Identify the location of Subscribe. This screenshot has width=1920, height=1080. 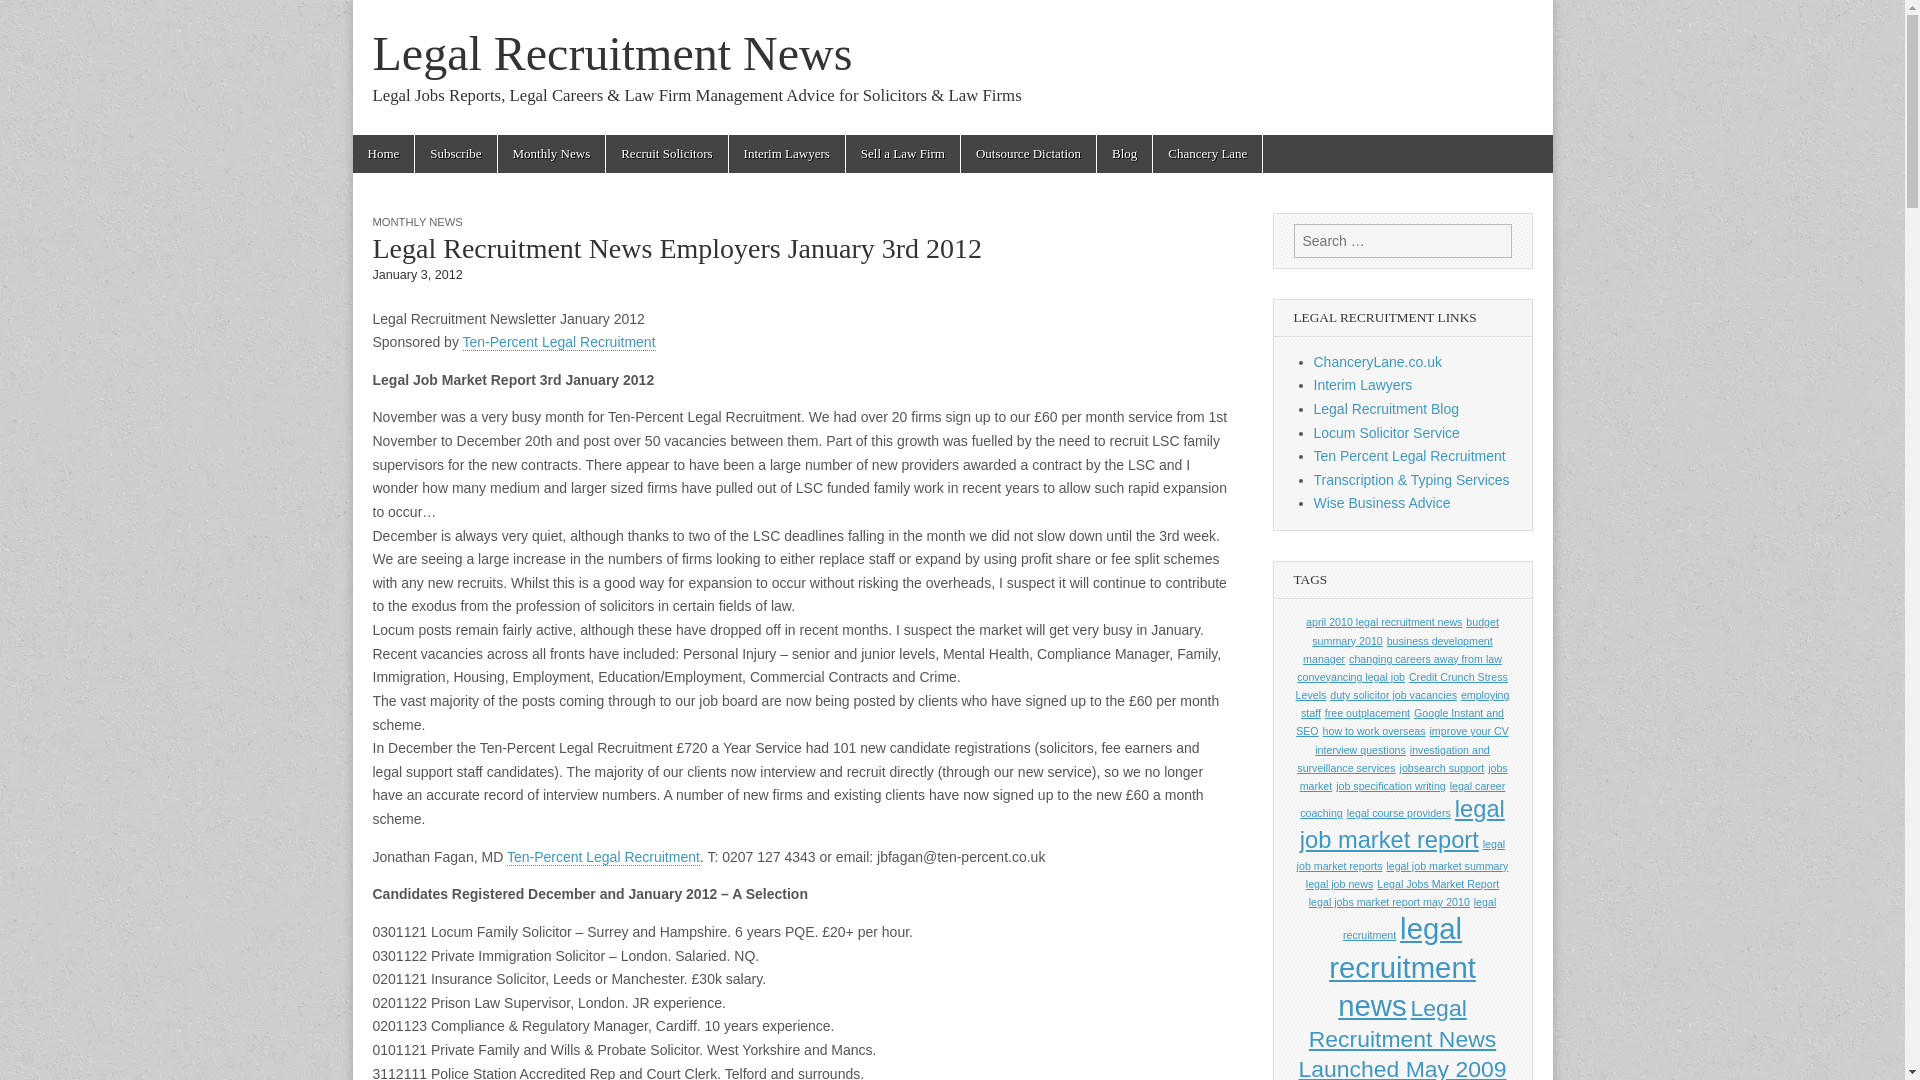
(454, 154).